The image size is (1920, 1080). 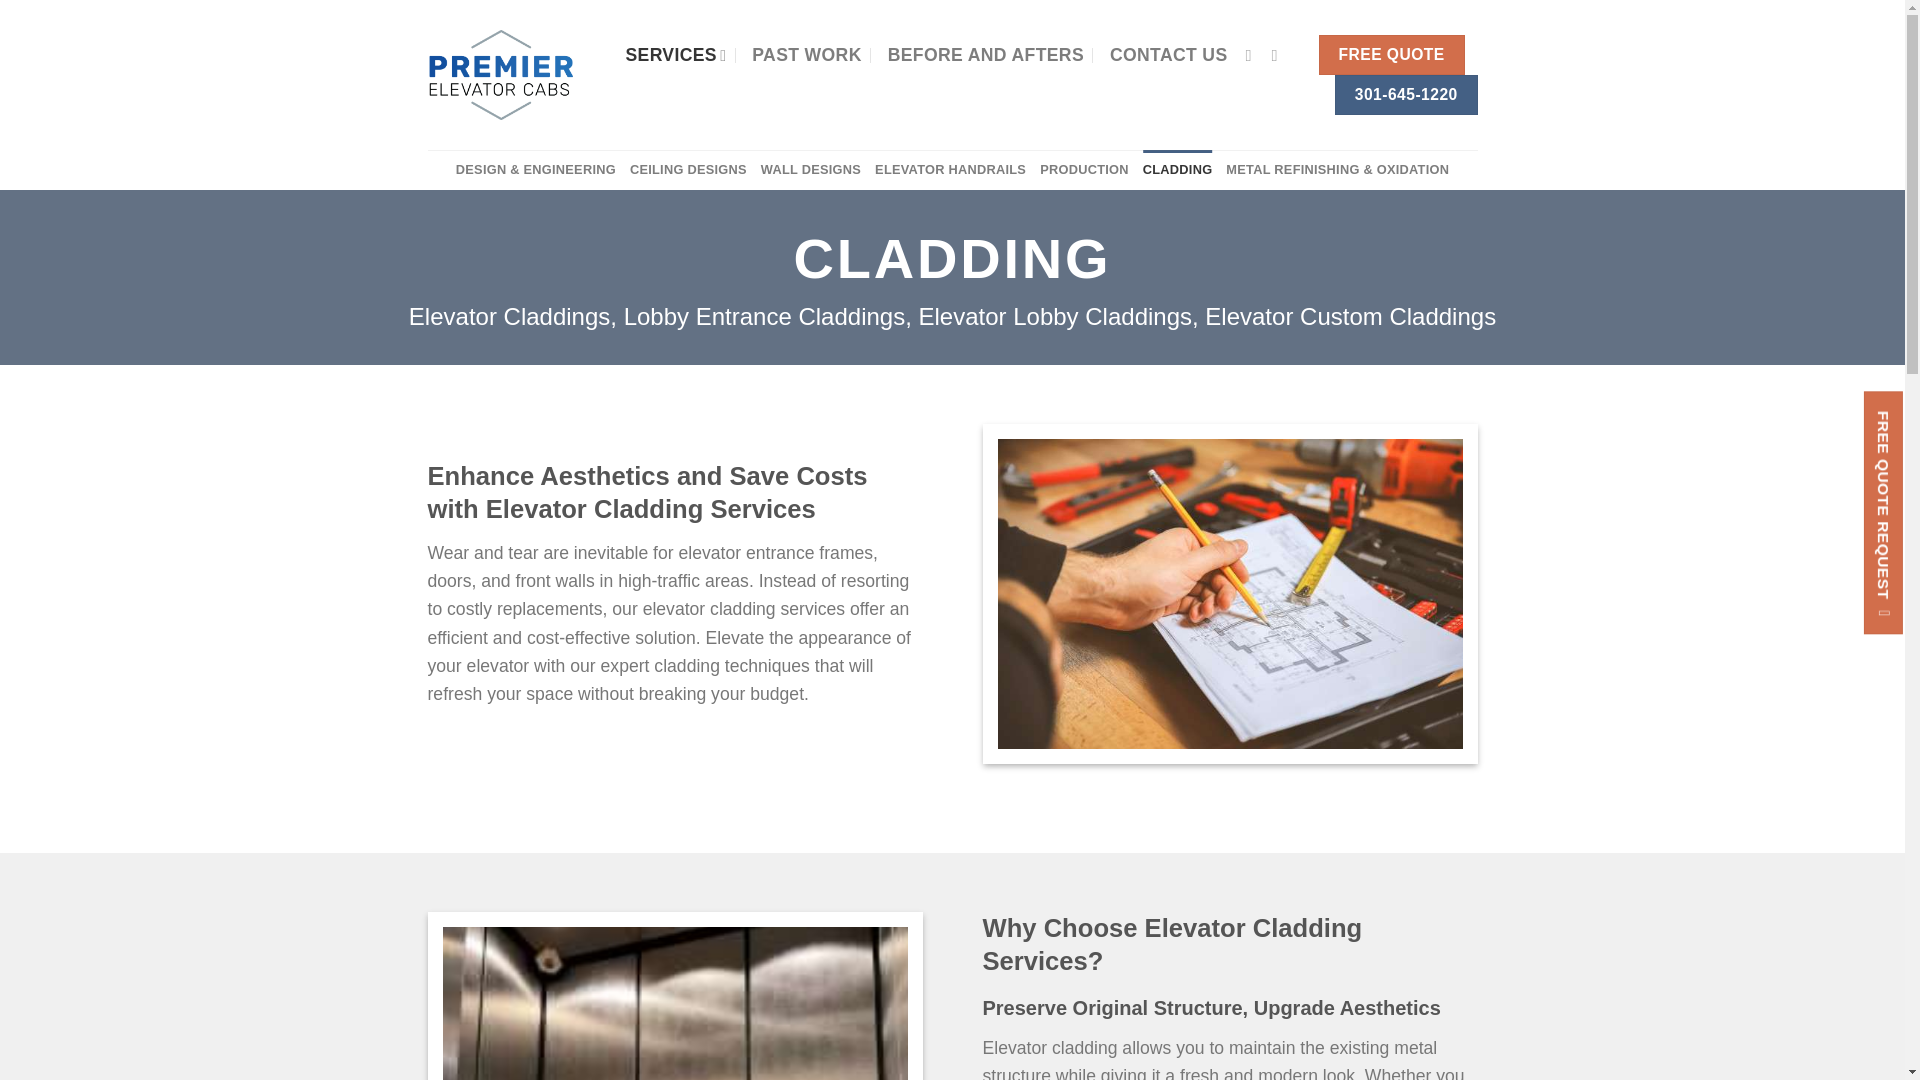 I want to click on ELEVATOR HANDRAILS, so click(x=950, y=170).